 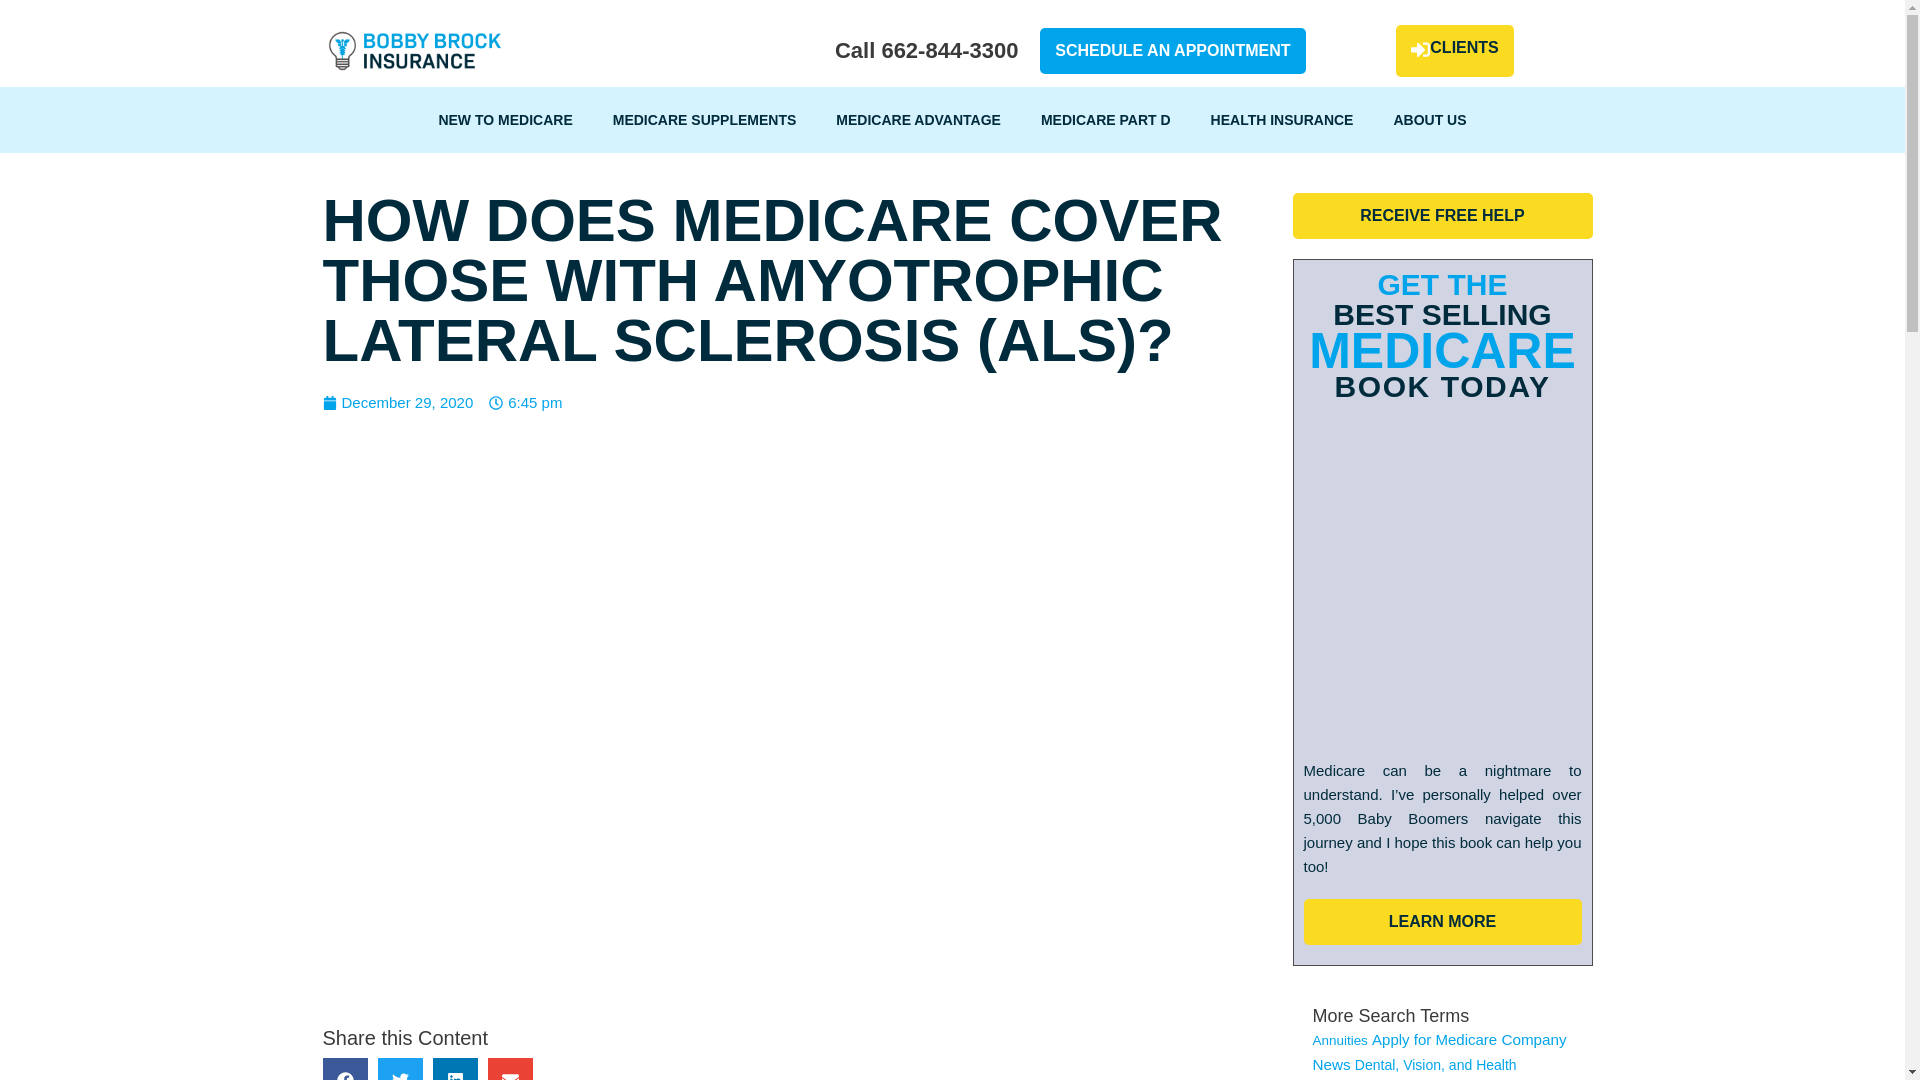 I want to click on MEDICARE SUPPLEMENTS, so click(x=705, y=120).